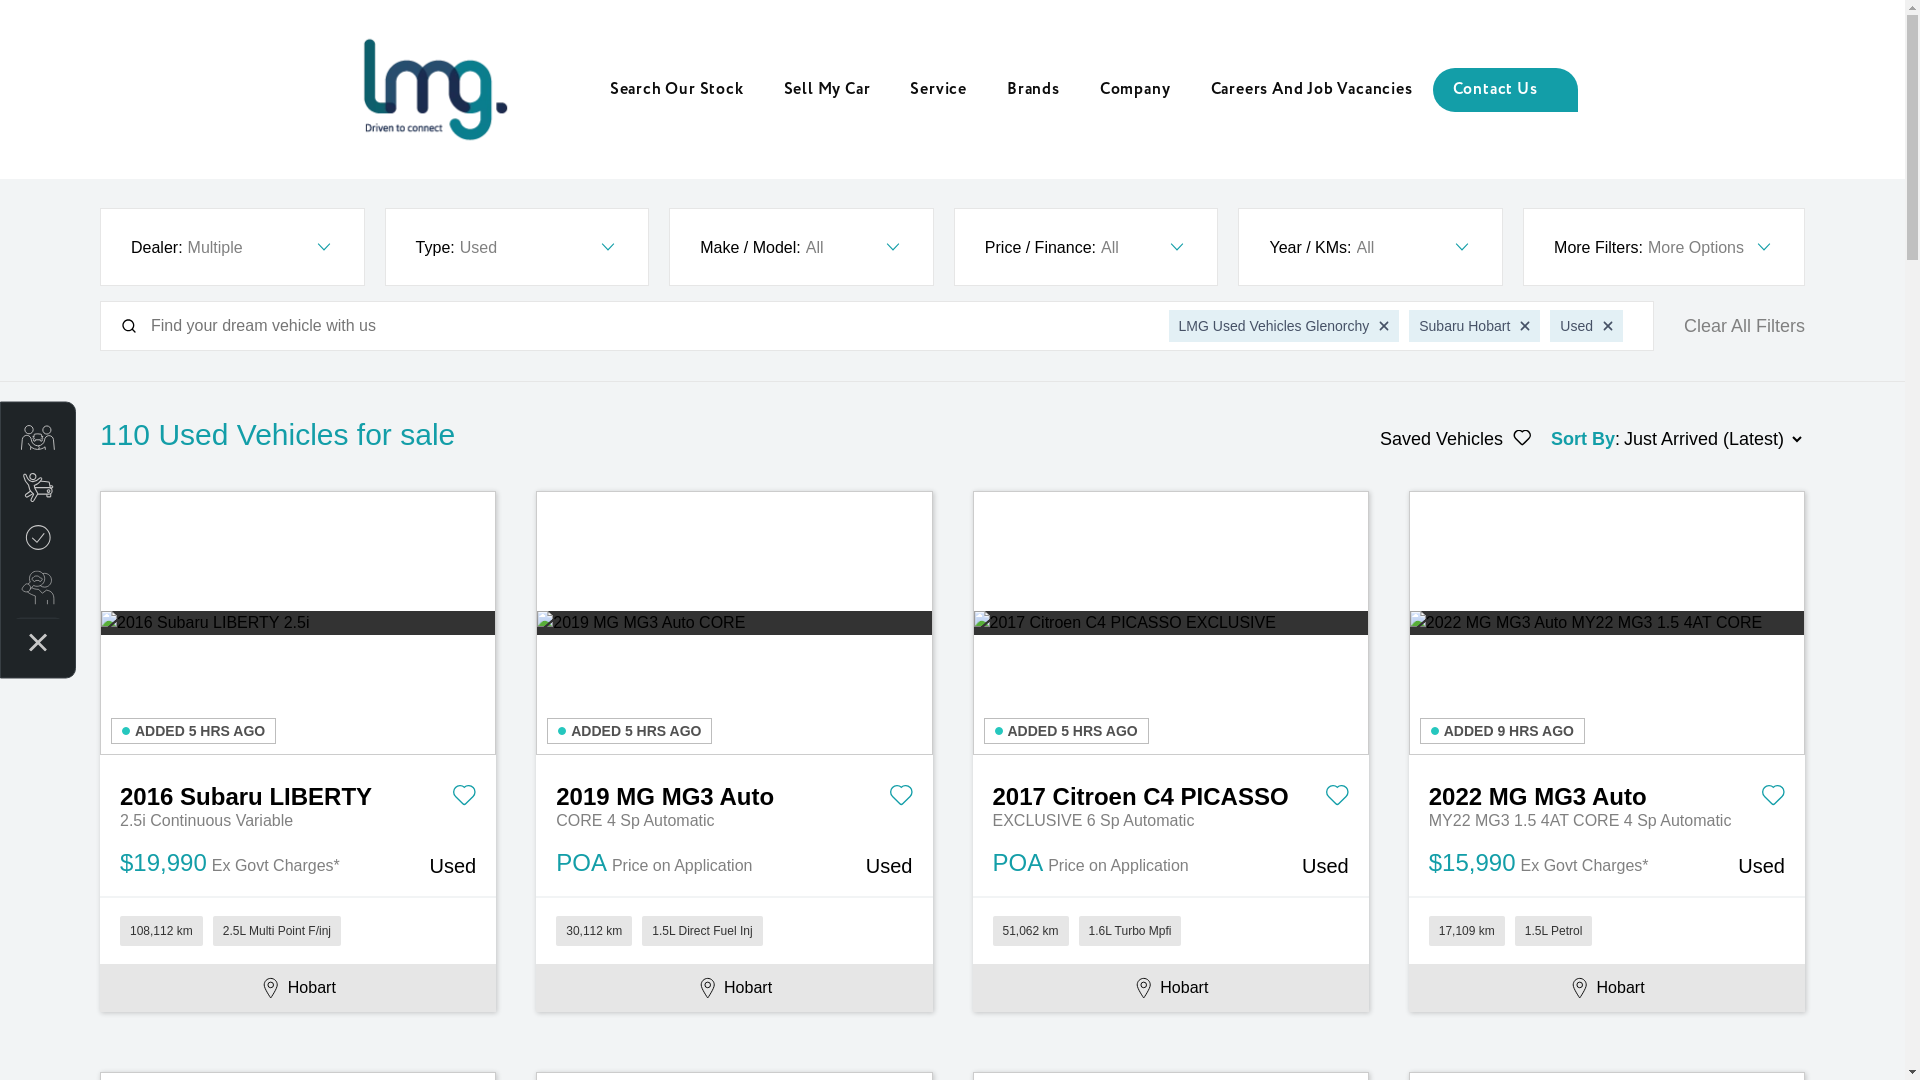 This screenshot has height=1080, width=1920. I want to click on 2017 Citroen C4 PICASSO EXCLUSIVE, so click(1171, 622).